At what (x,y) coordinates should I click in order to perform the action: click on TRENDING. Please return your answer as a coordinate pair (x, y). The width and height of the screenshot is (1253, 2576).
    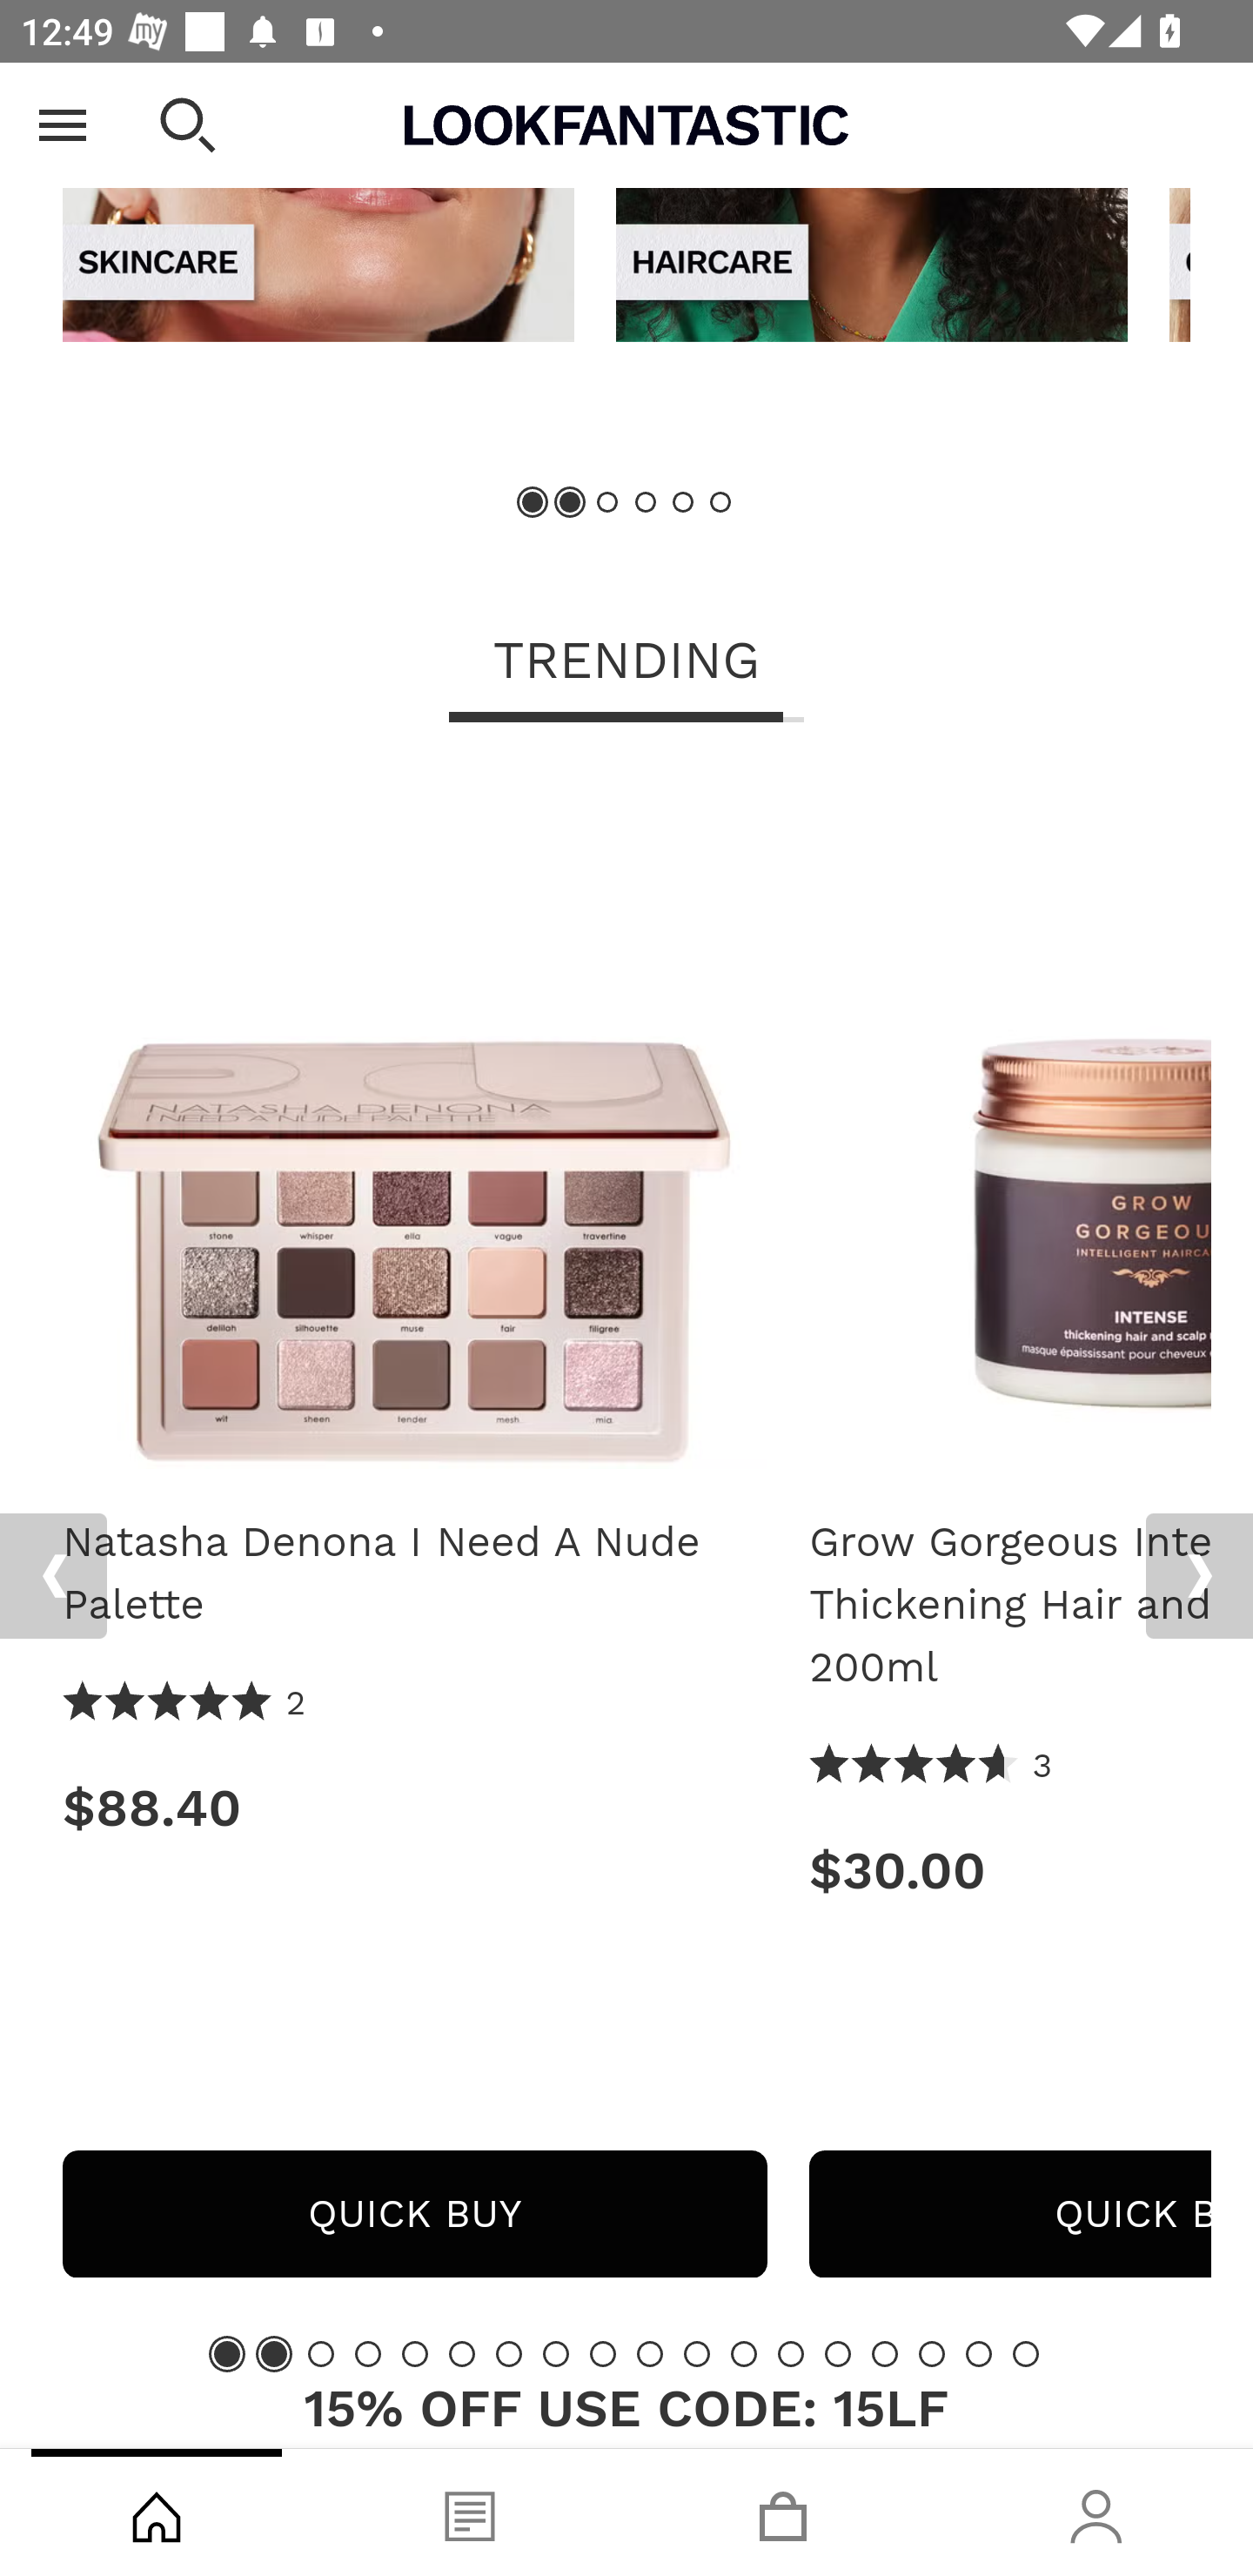
    Looking at the image, I should click on (626, 663).